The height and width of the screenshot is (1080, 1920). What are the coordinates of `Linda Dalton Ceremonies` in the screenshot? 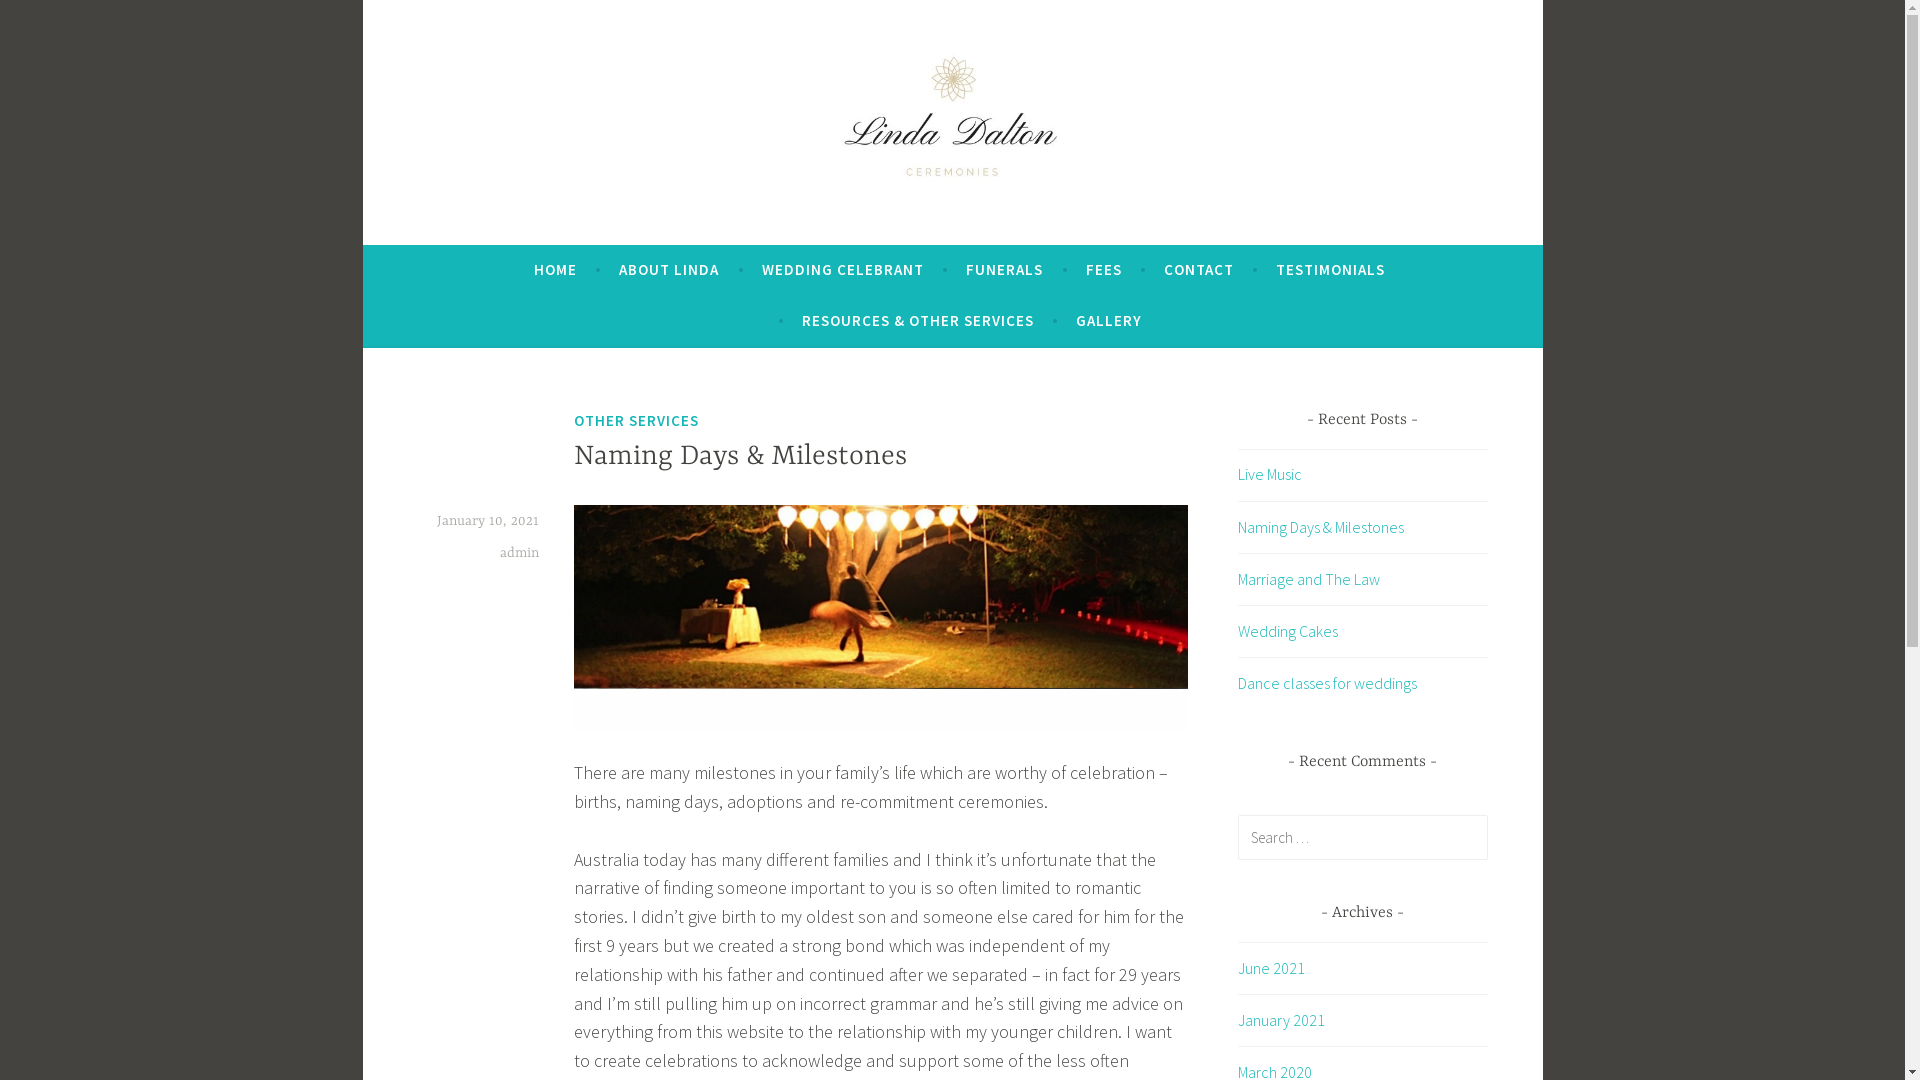 It's located at (648, 236).